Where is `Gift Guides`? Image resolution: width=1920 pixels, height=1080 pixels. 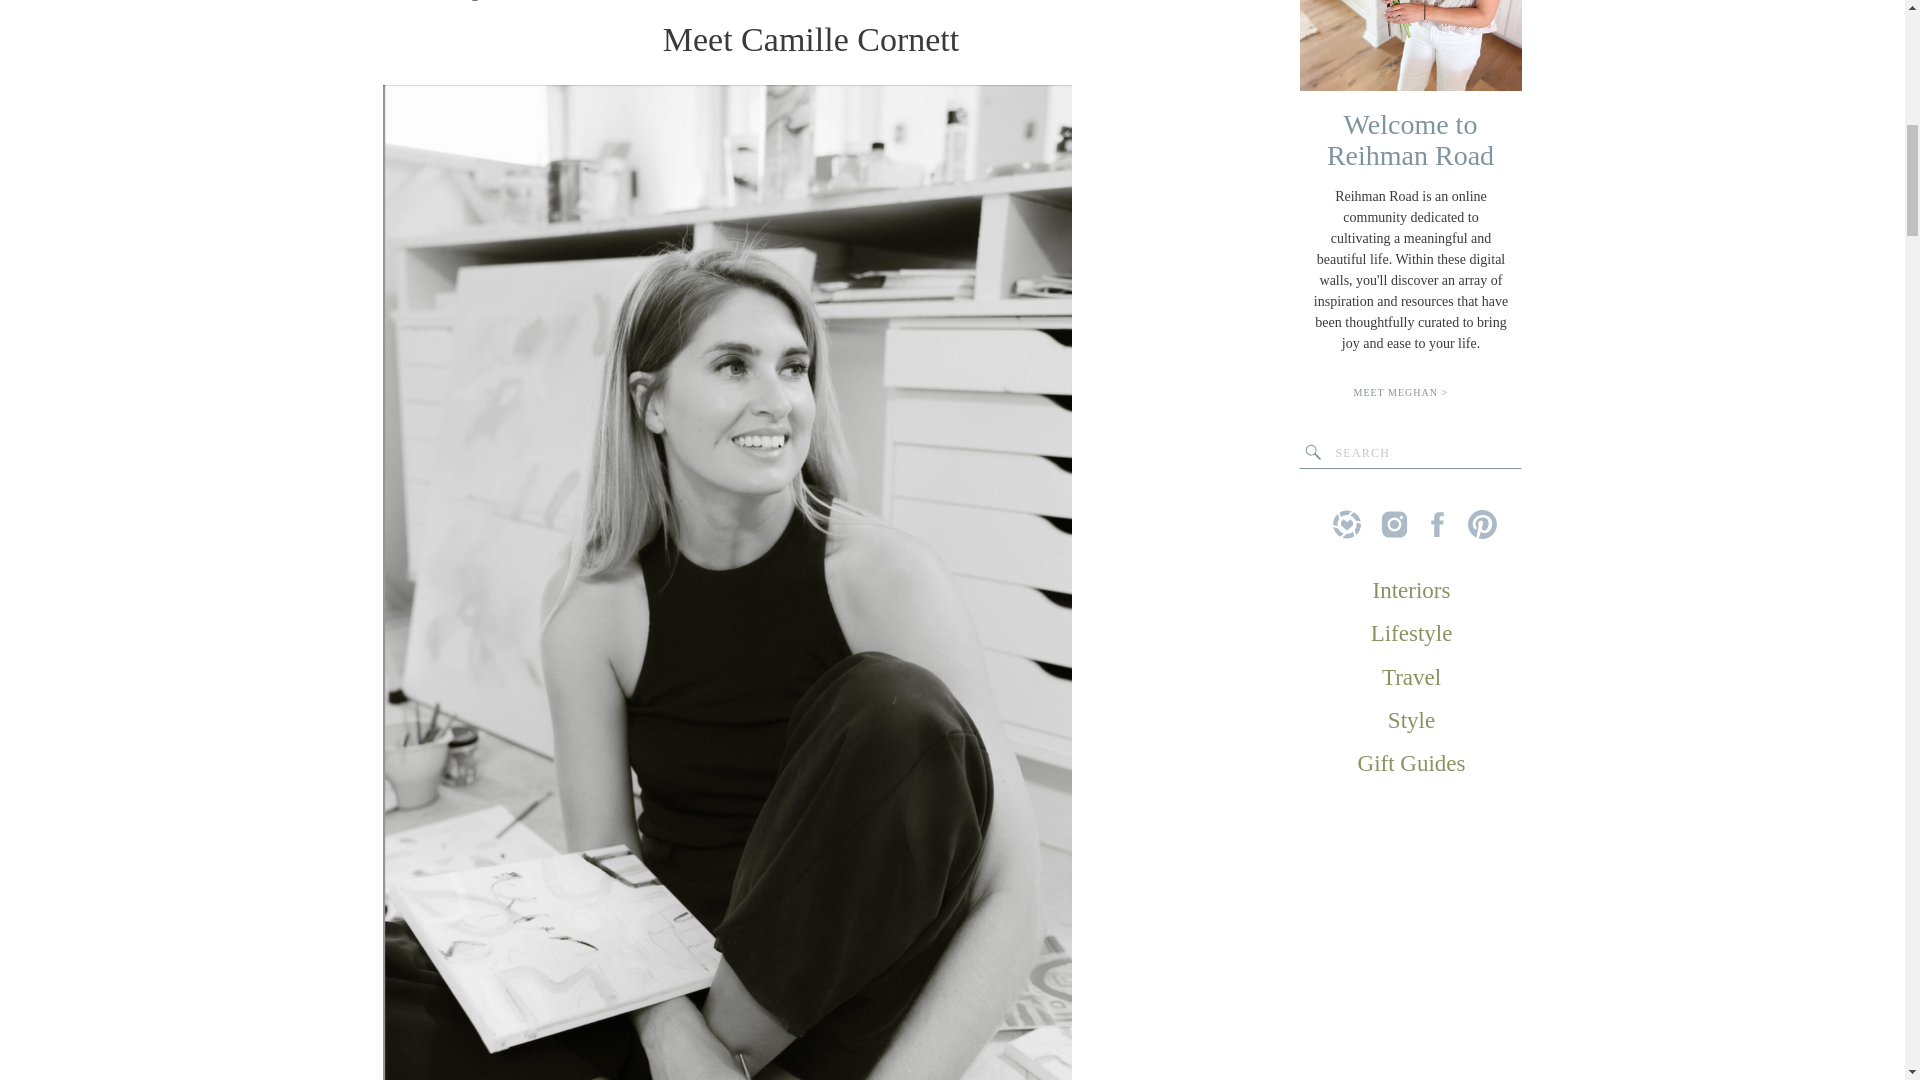
Gift Guides is located at coordinates (1412, 762).